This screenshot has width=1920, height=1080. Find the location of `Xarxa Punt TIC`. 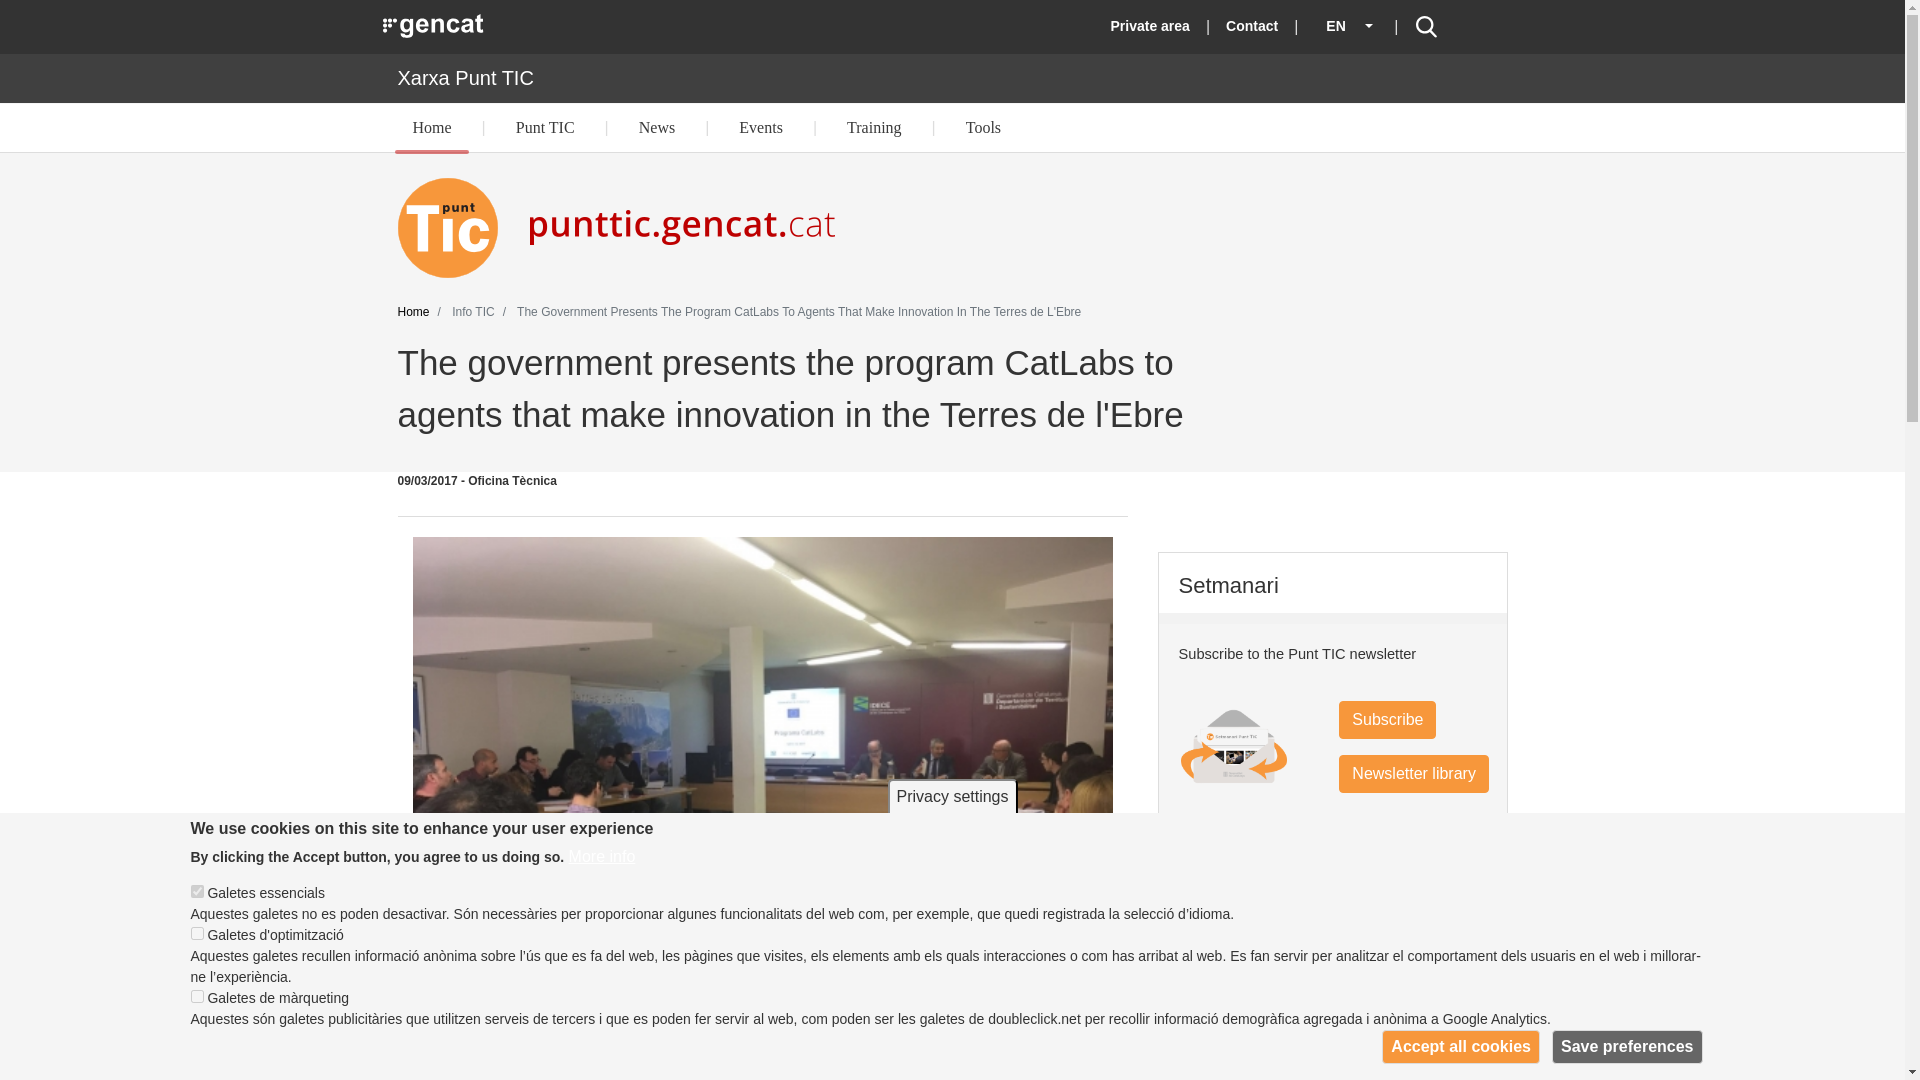

Xarxa Punt TIC is located at coordinates (465, 77).